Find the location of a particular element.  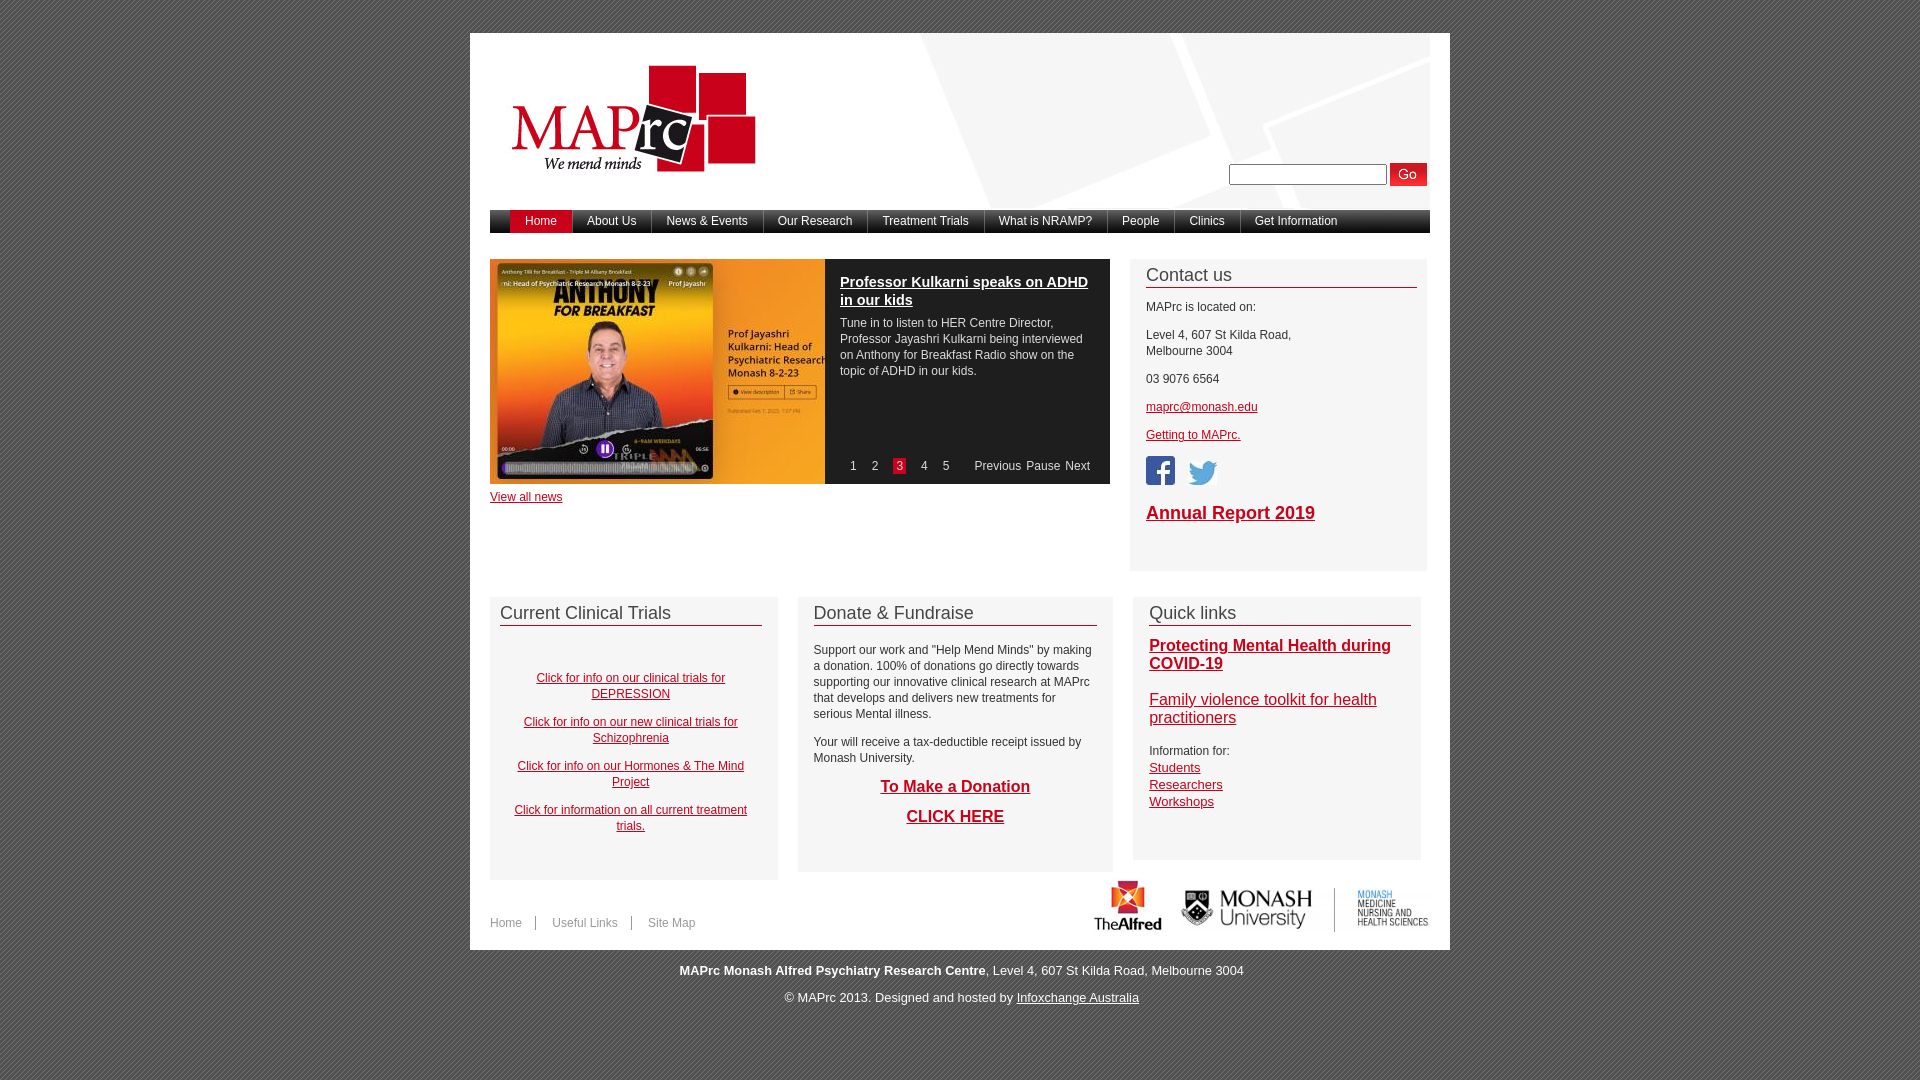

CLICK HERE is located at coordinates (955, 816).